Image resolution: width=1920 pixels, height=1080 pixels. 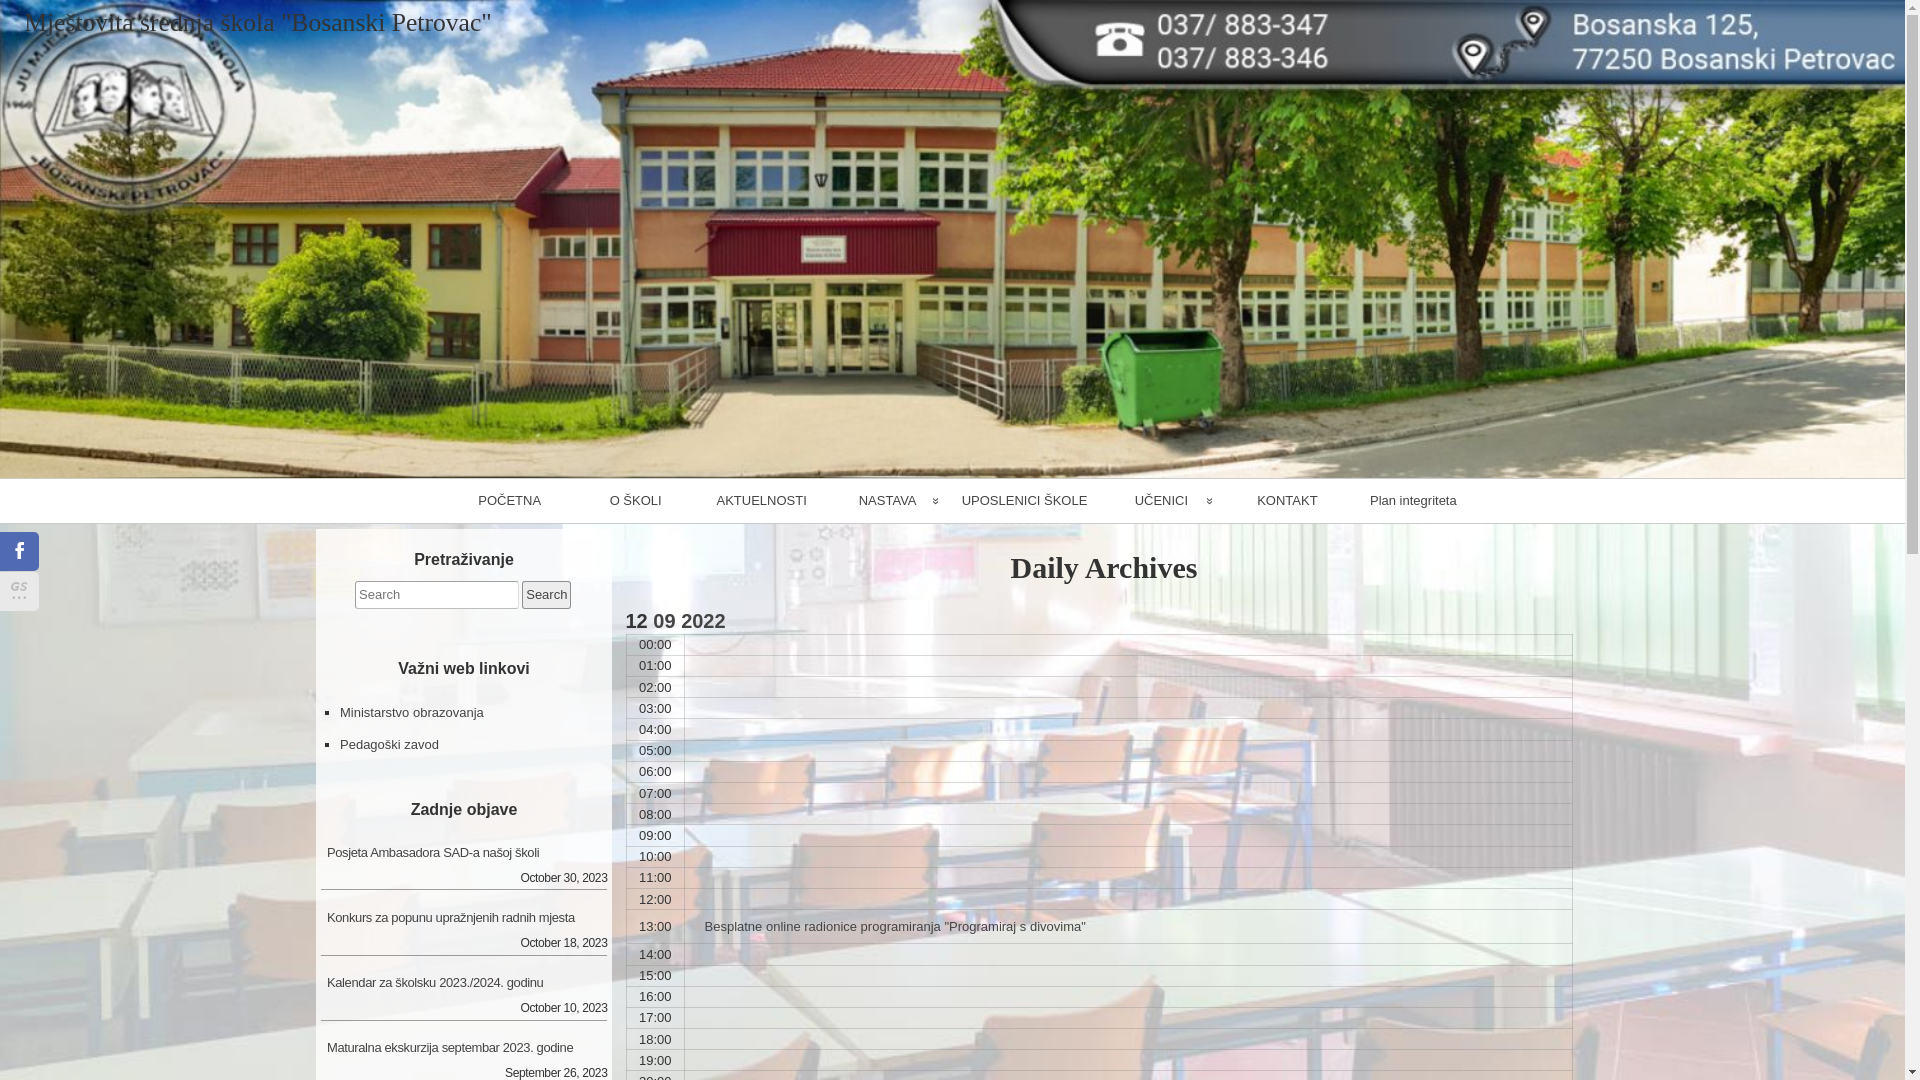 I want to click on Maturalna ekskurzija septembar 2023. godine, so click(x=464, y=1045).